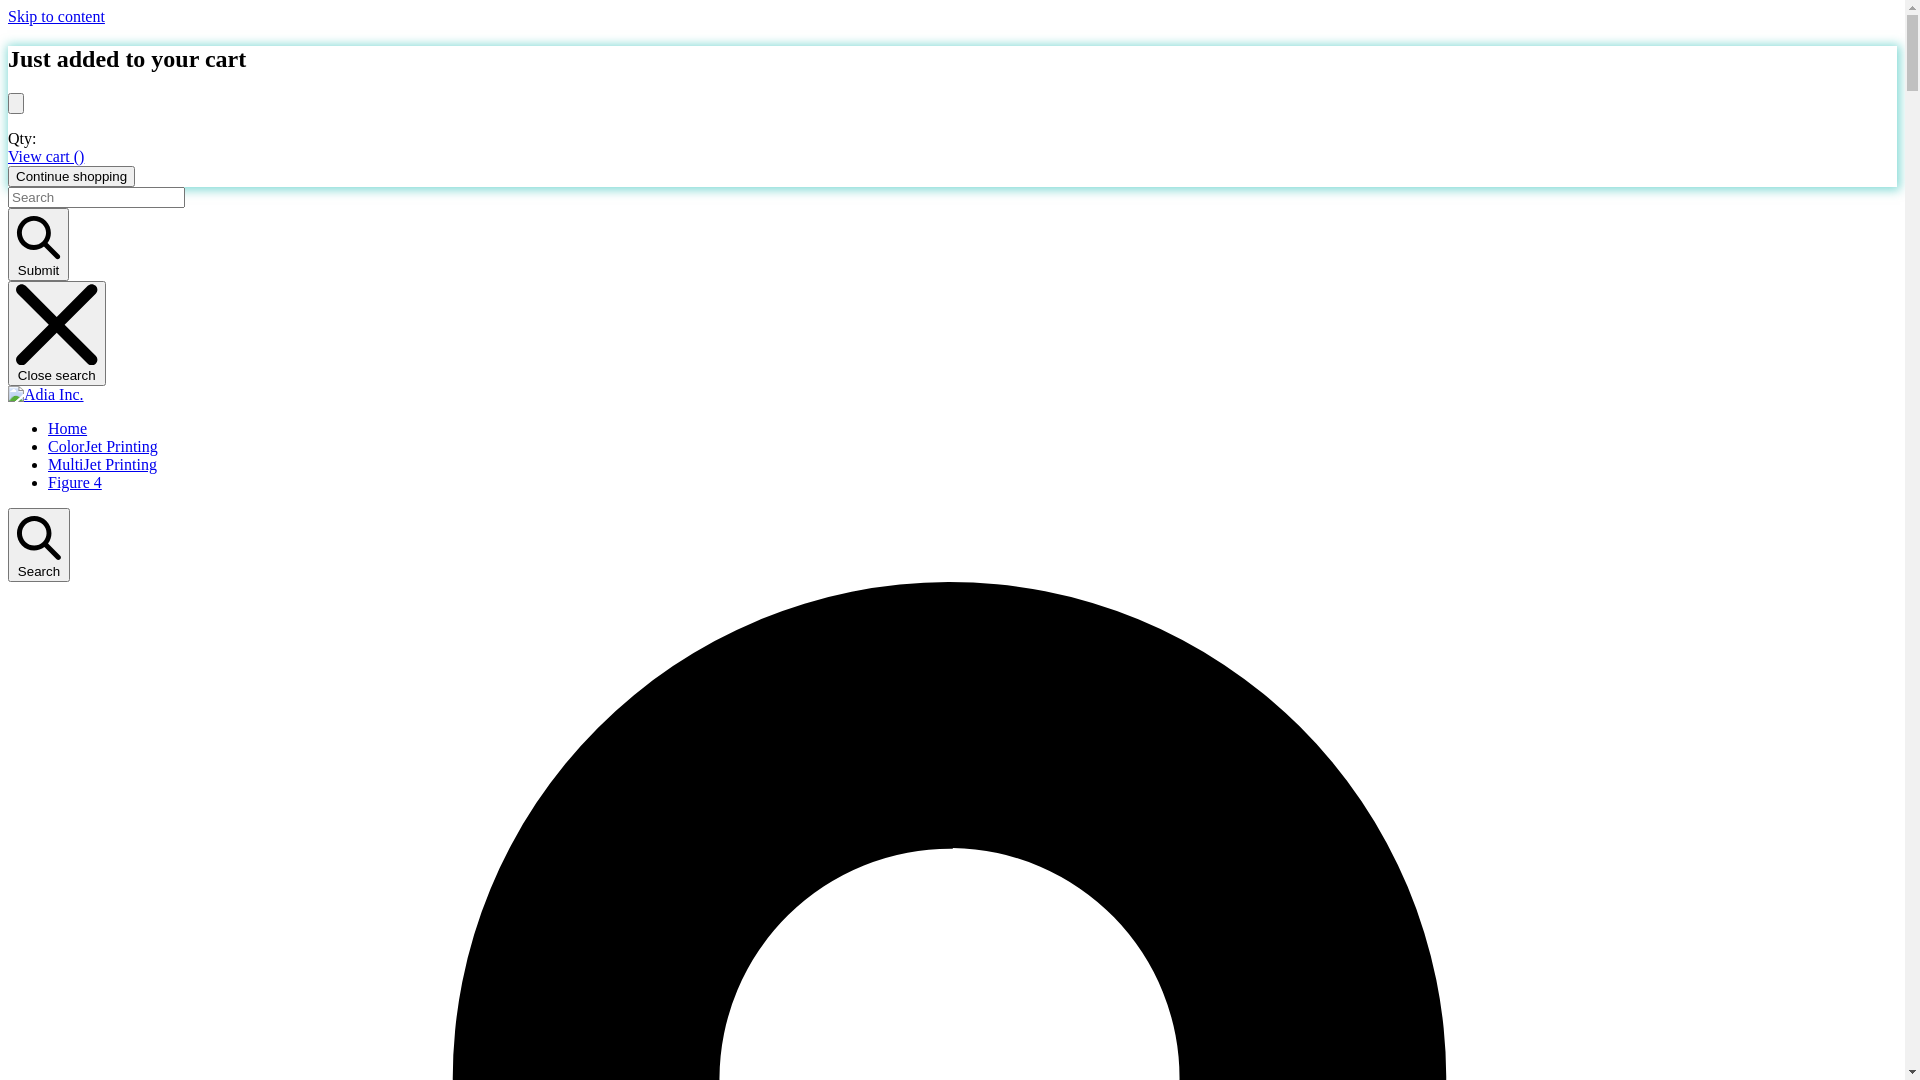 The width and height of the screenshot is (1920, 1080). I want to click on Search, so click(39, 545).